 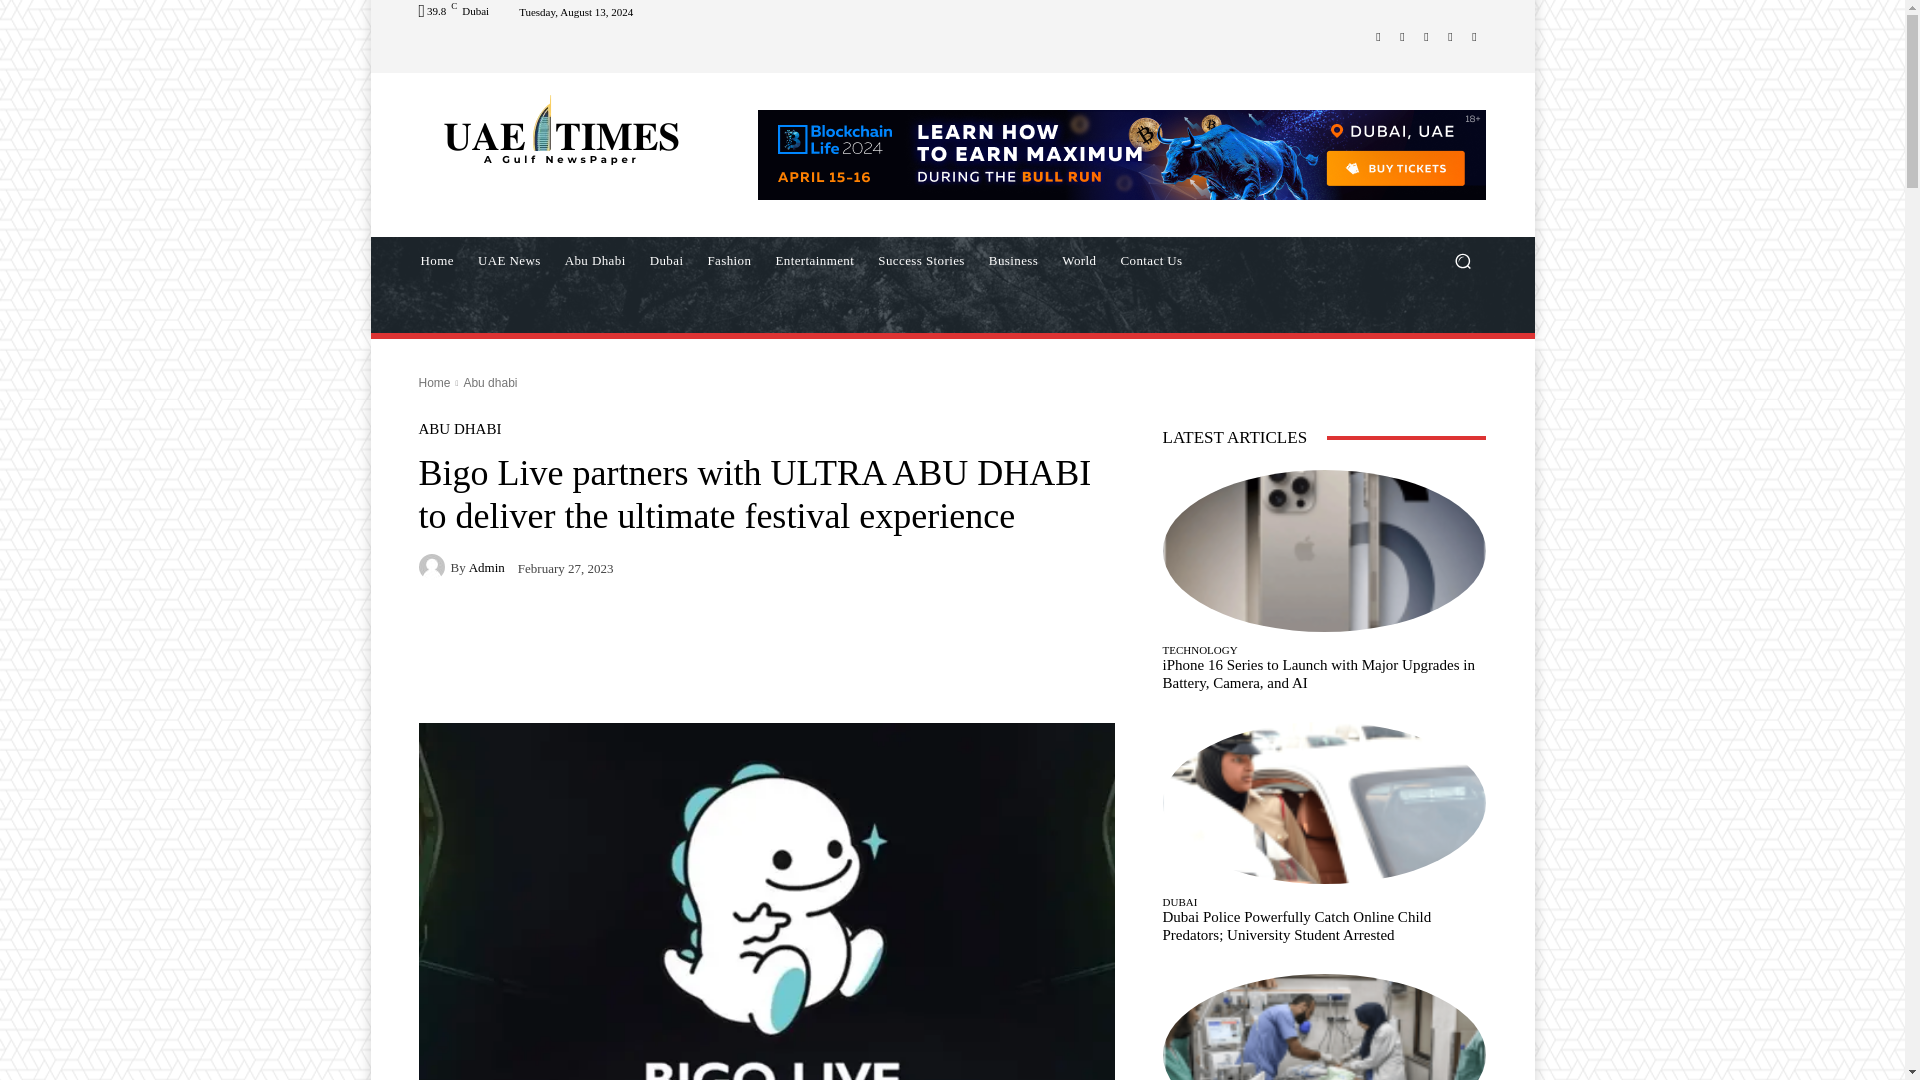 What do you see at coordinates (921, 260) in the screenshot?
I see `Success Stories` at bounding box center [921, 260].